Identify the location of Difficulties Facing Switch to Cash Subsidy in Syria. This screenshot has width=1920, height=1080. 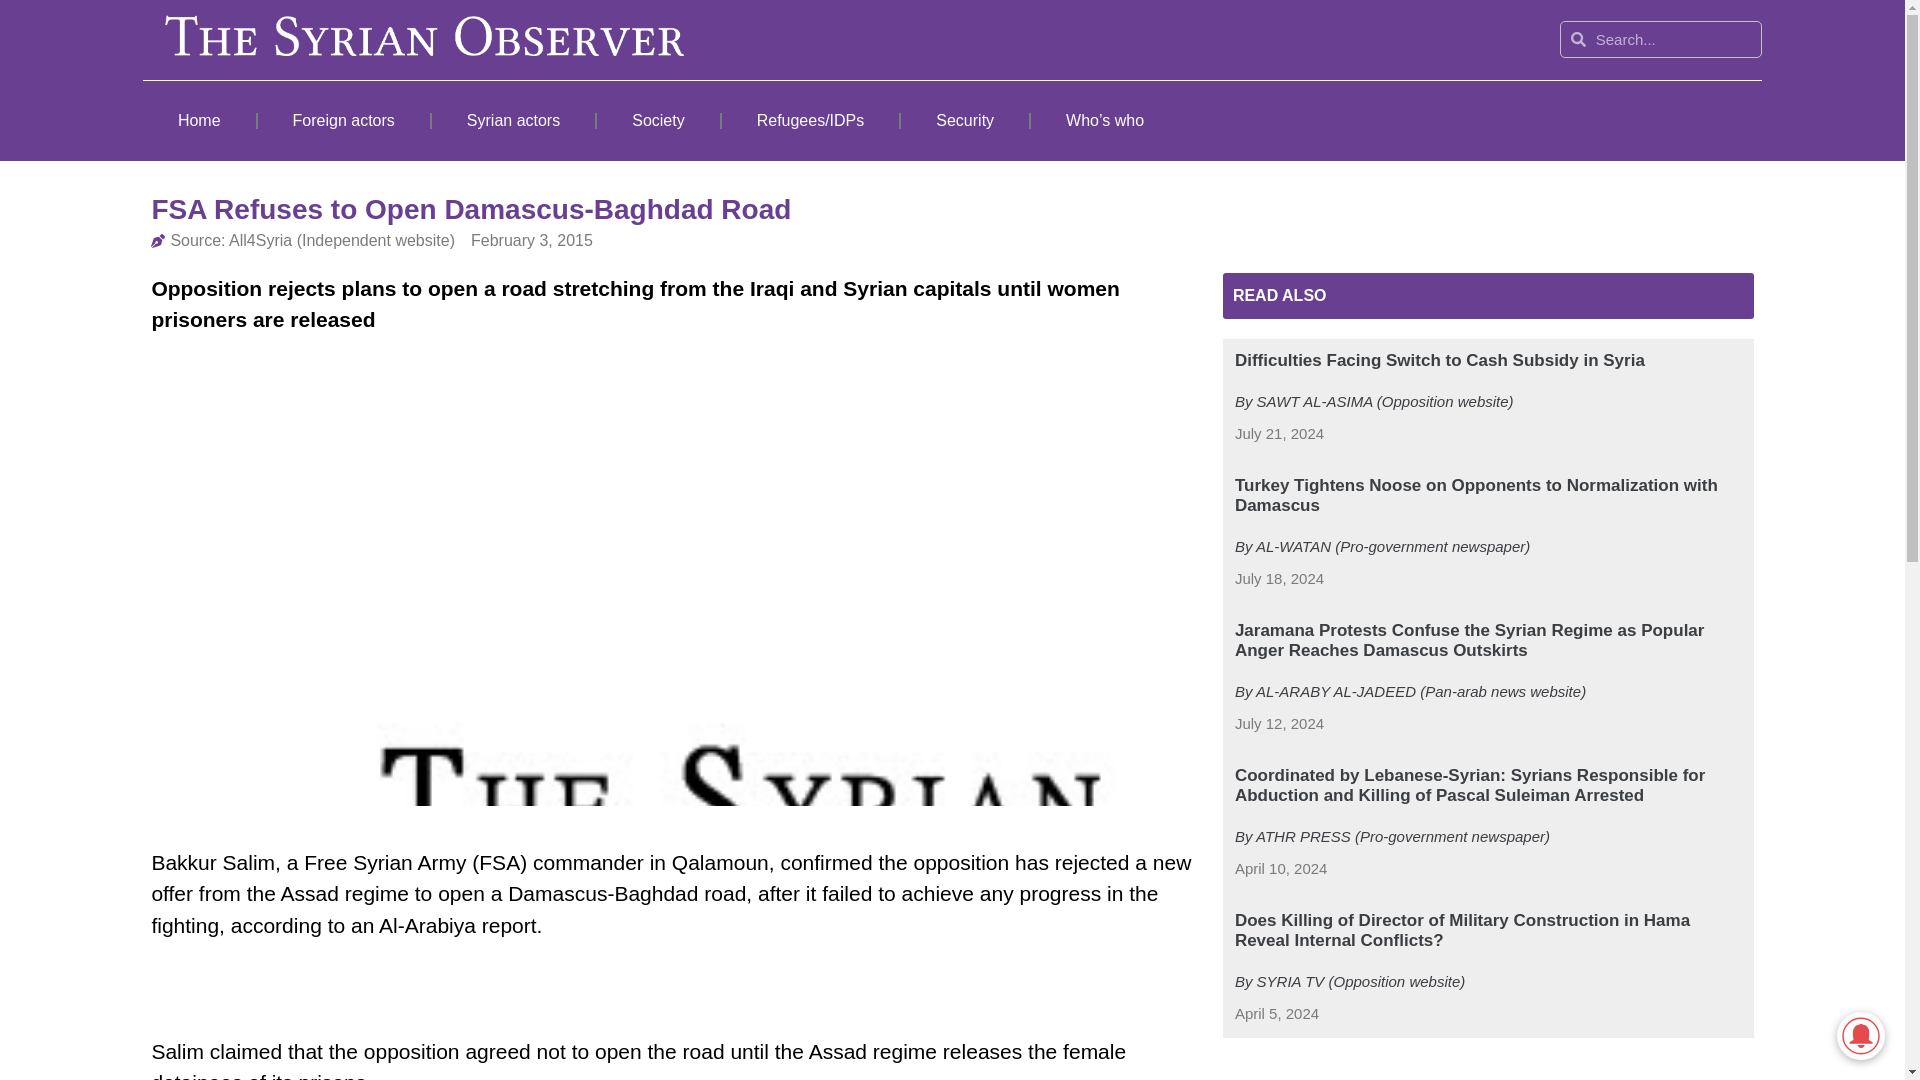
(1440, 360).